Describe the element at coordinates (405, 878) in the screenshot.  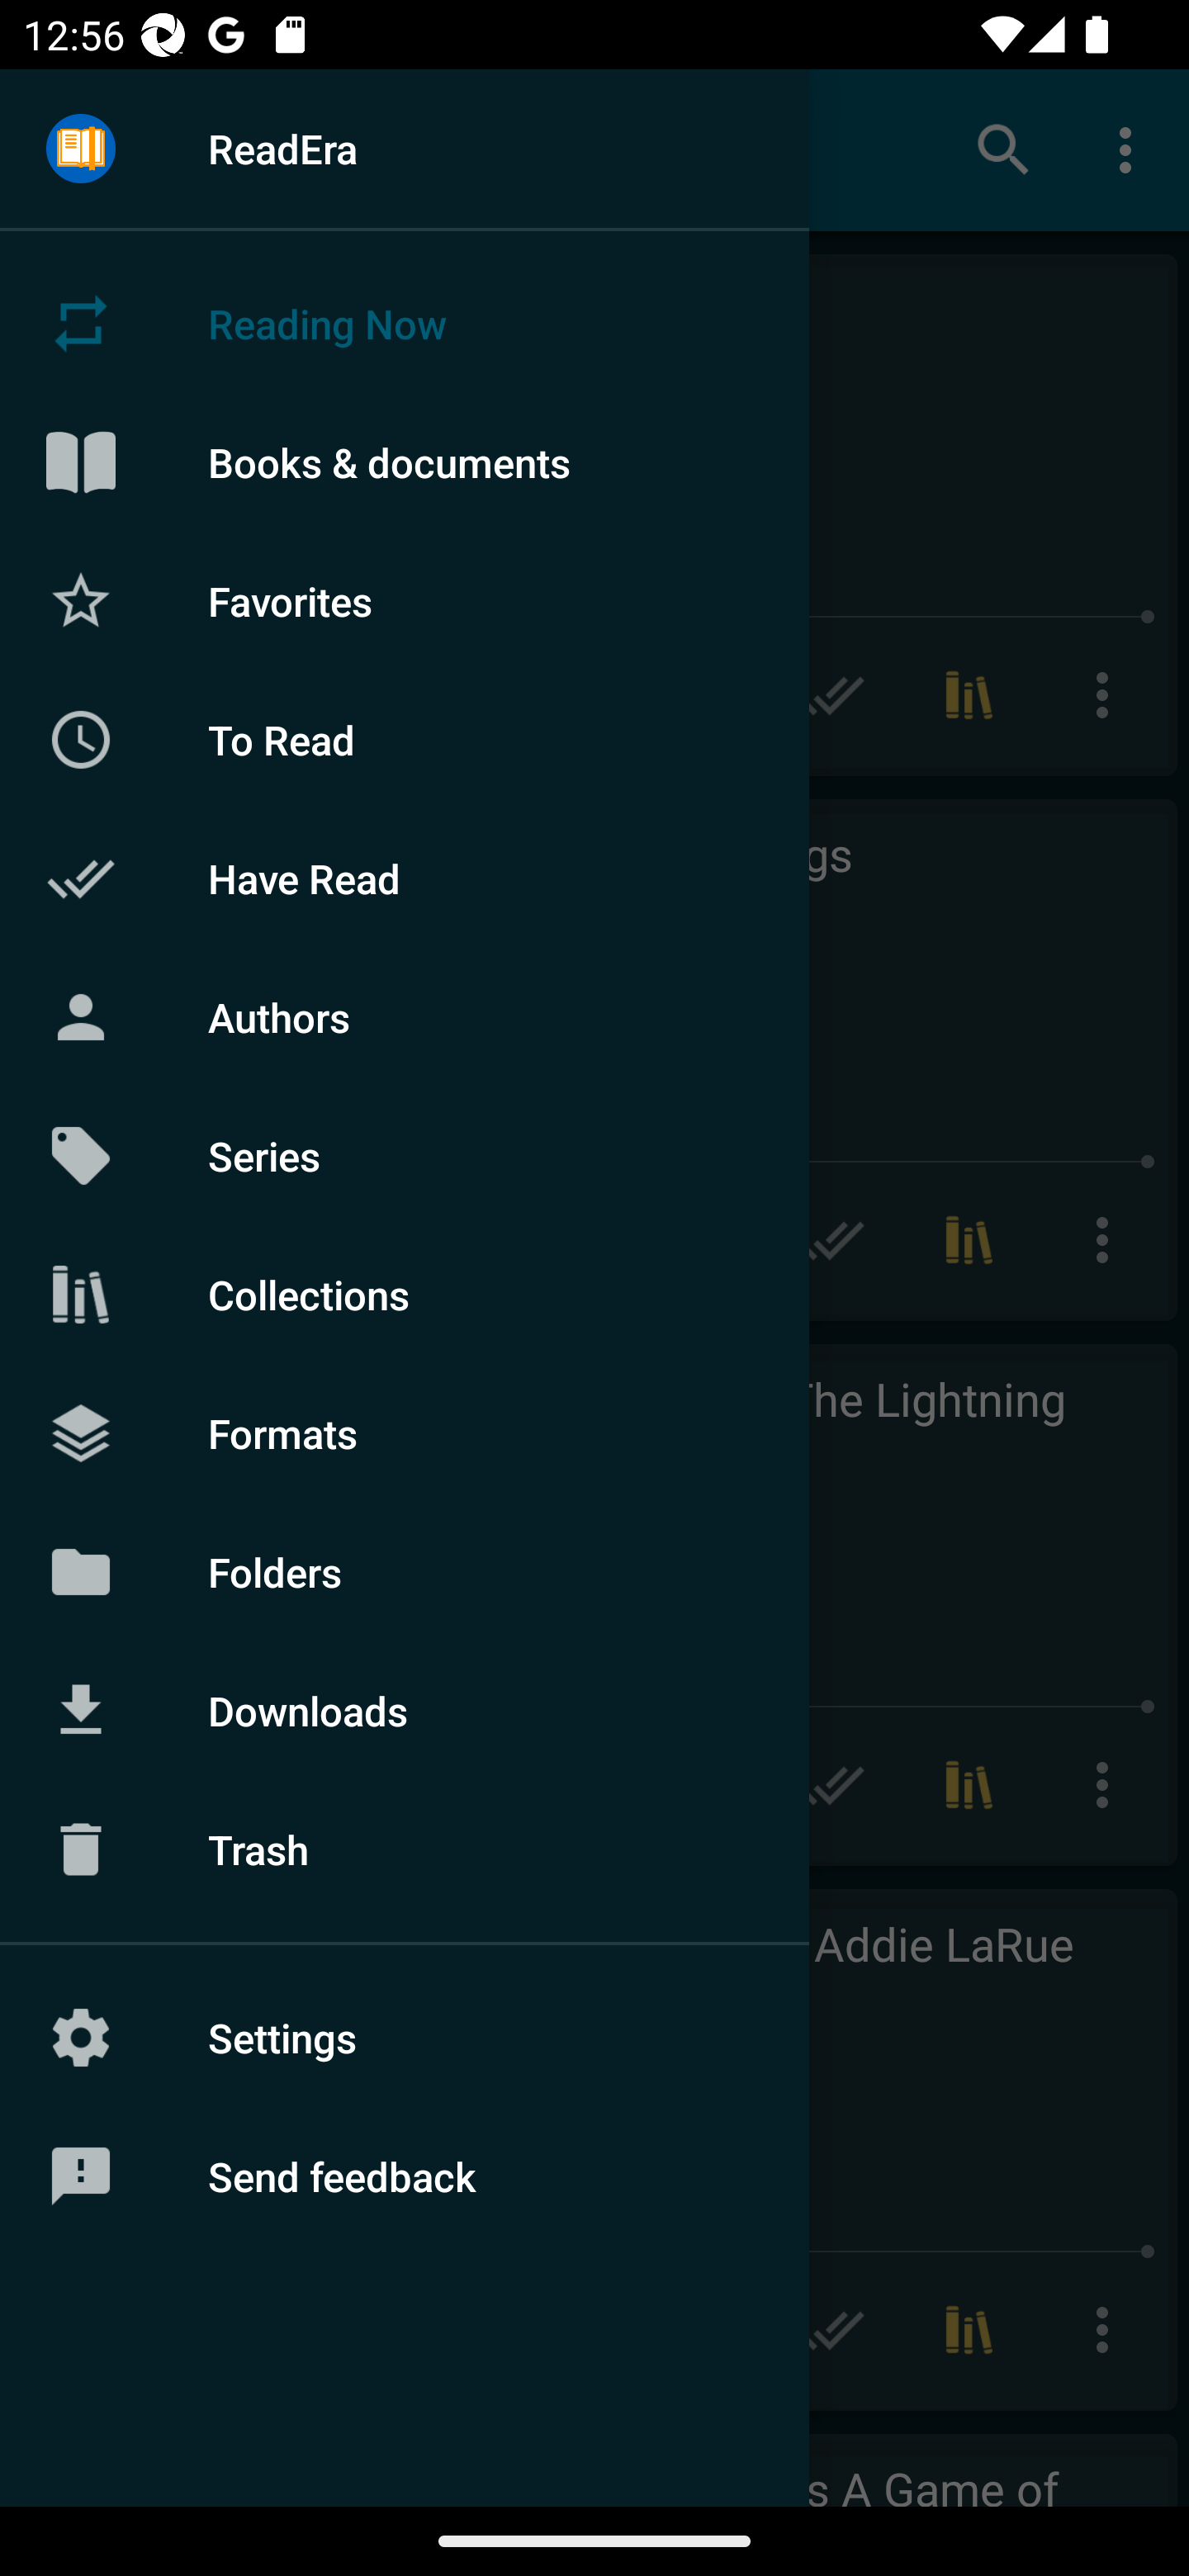
I see `Have Read` at that location.